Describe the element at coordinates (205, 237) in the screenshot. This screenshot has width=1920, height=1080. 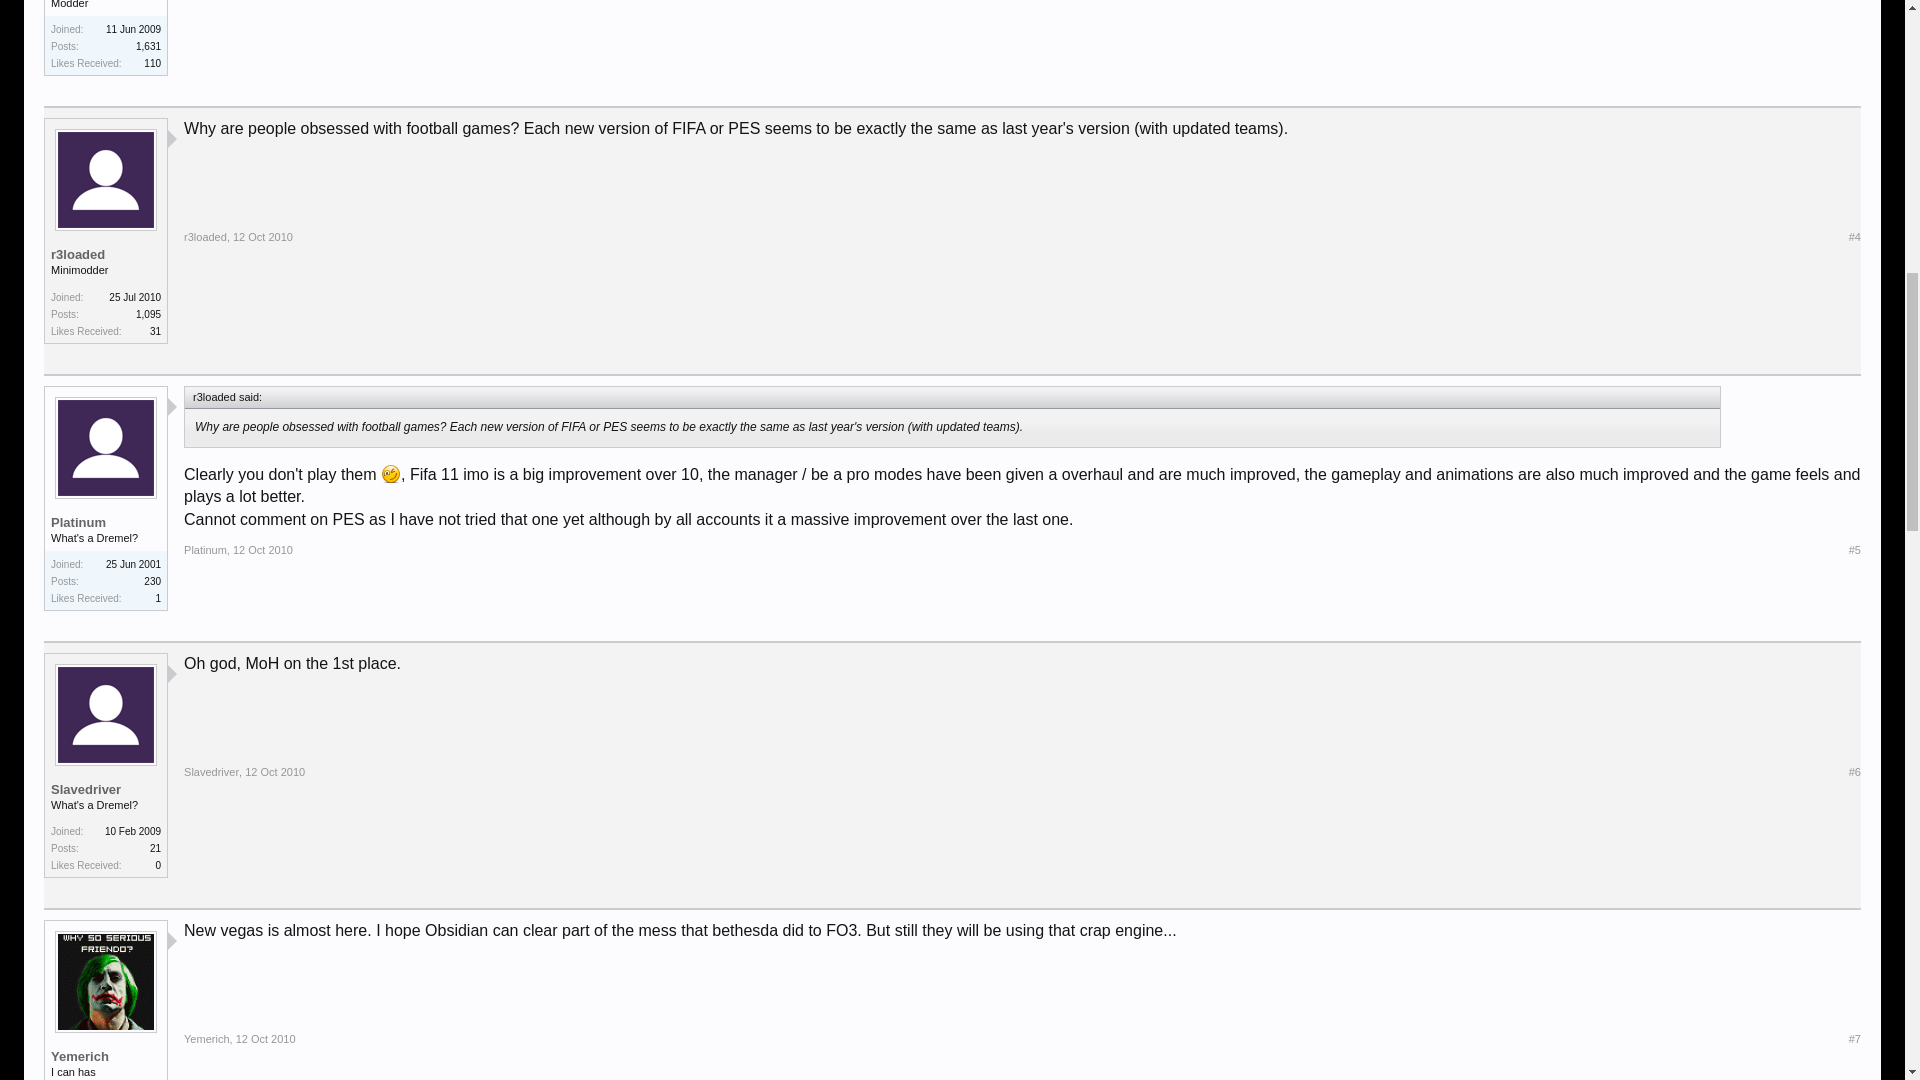
I see `r3loaded` at that location.